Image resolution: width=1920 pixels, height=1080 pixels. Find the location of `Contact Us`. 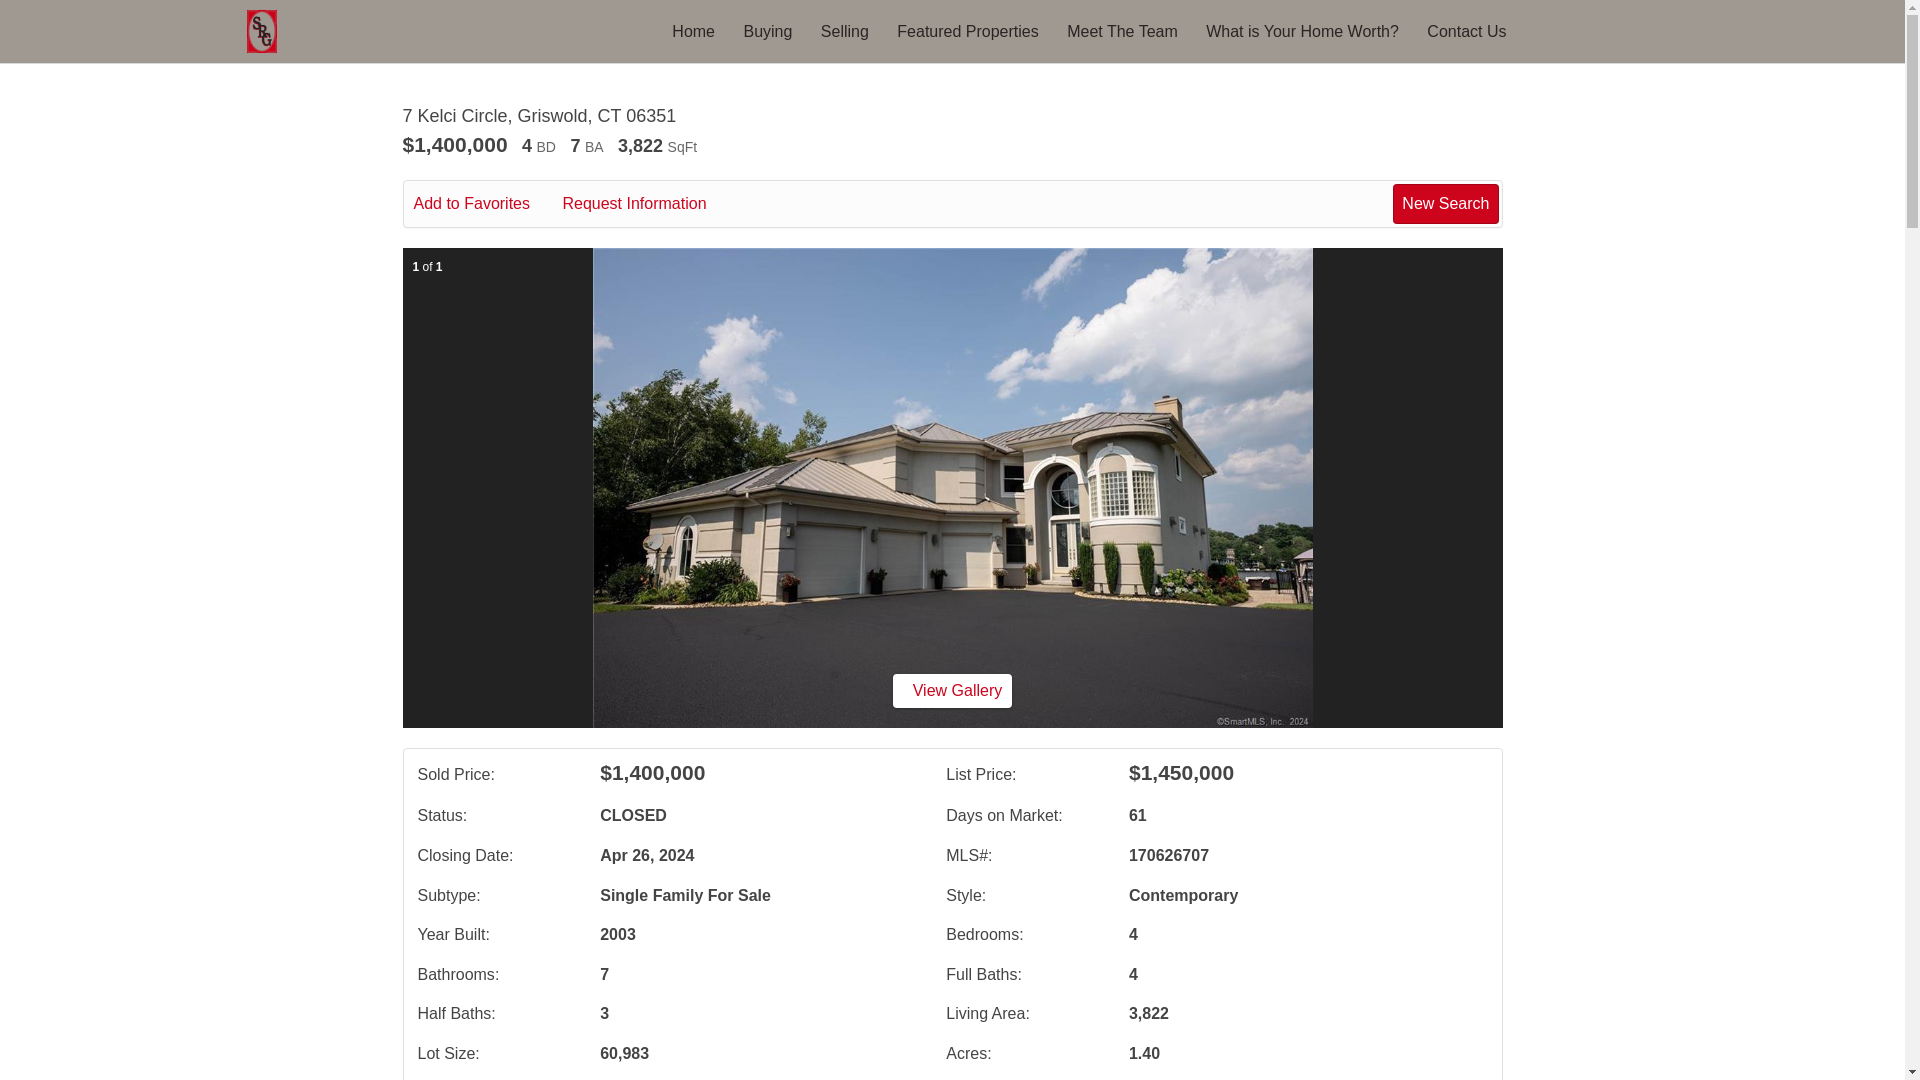

Contact Us is located at coordinates (1466, 30).